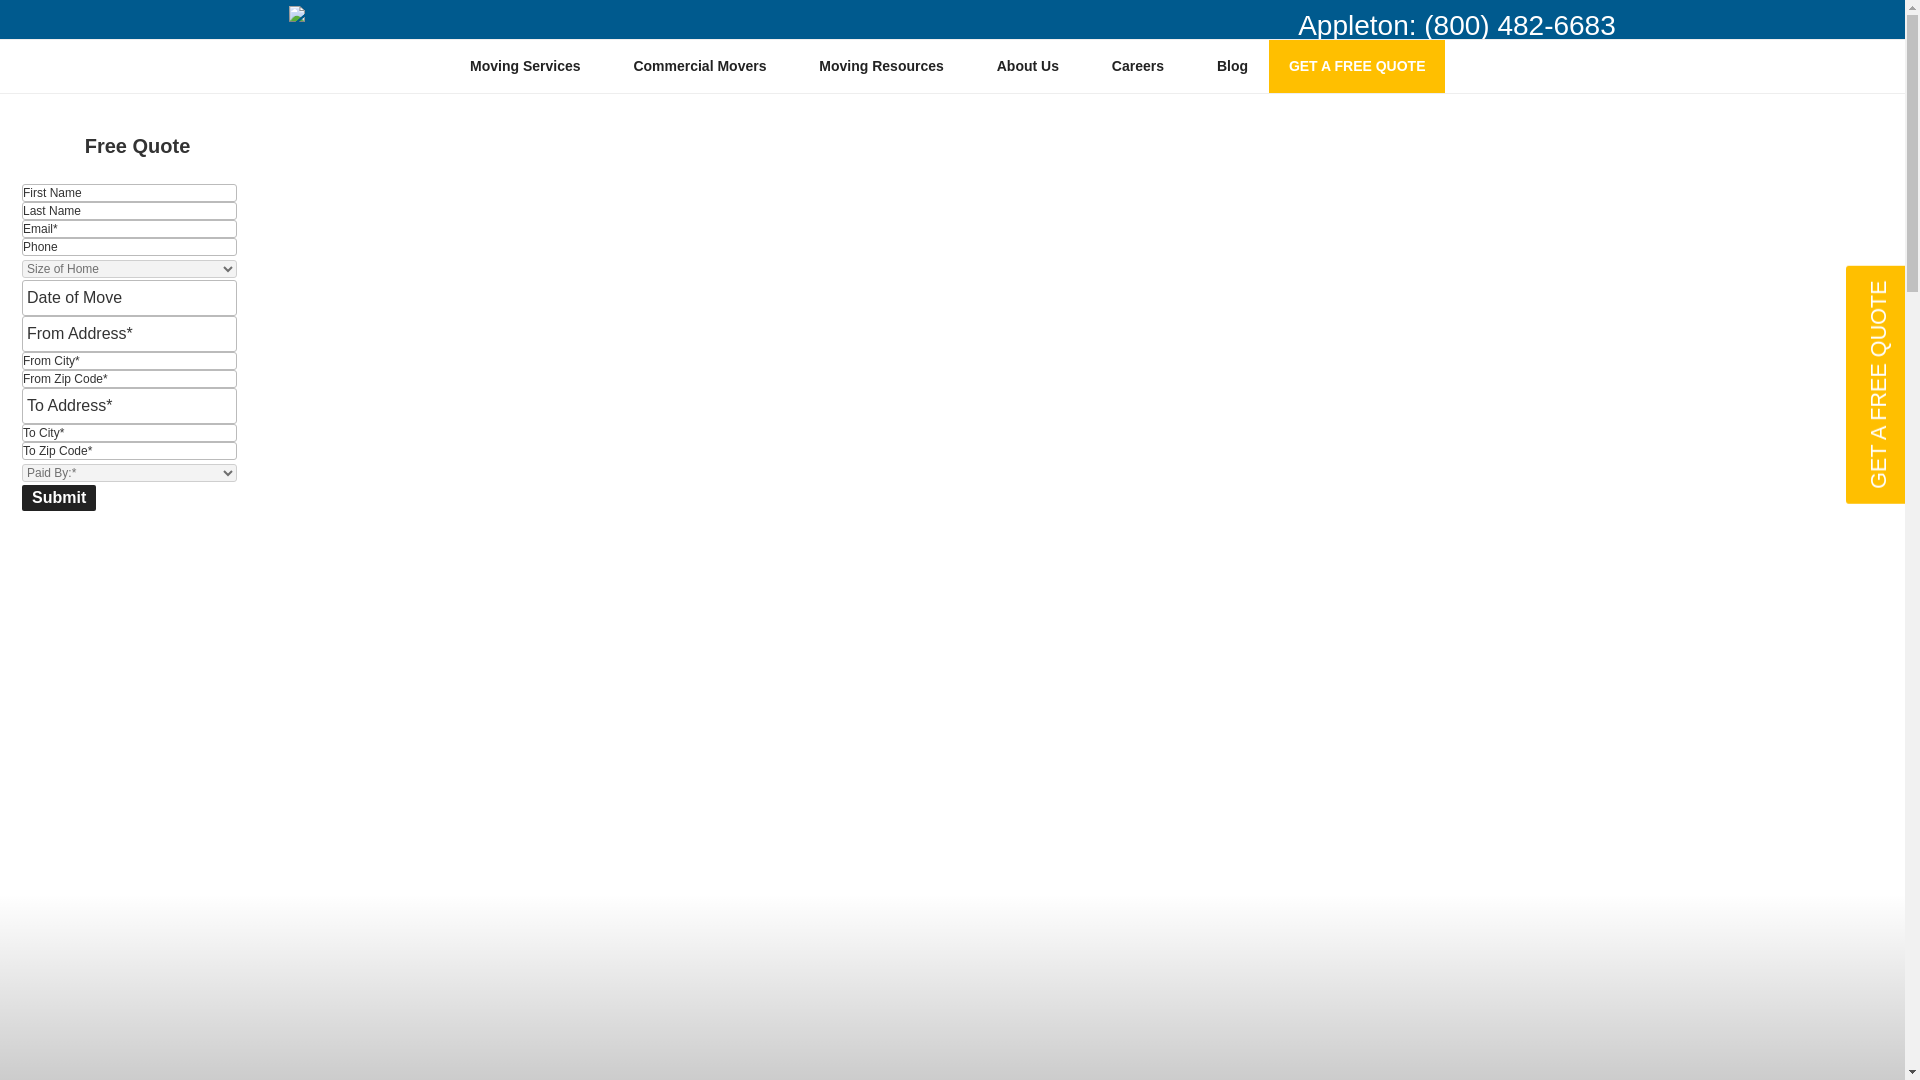  What do you see at coordinates (707, 66) in the screenshot?
I see `Commercial Movers` at bounding box center [707, 66].